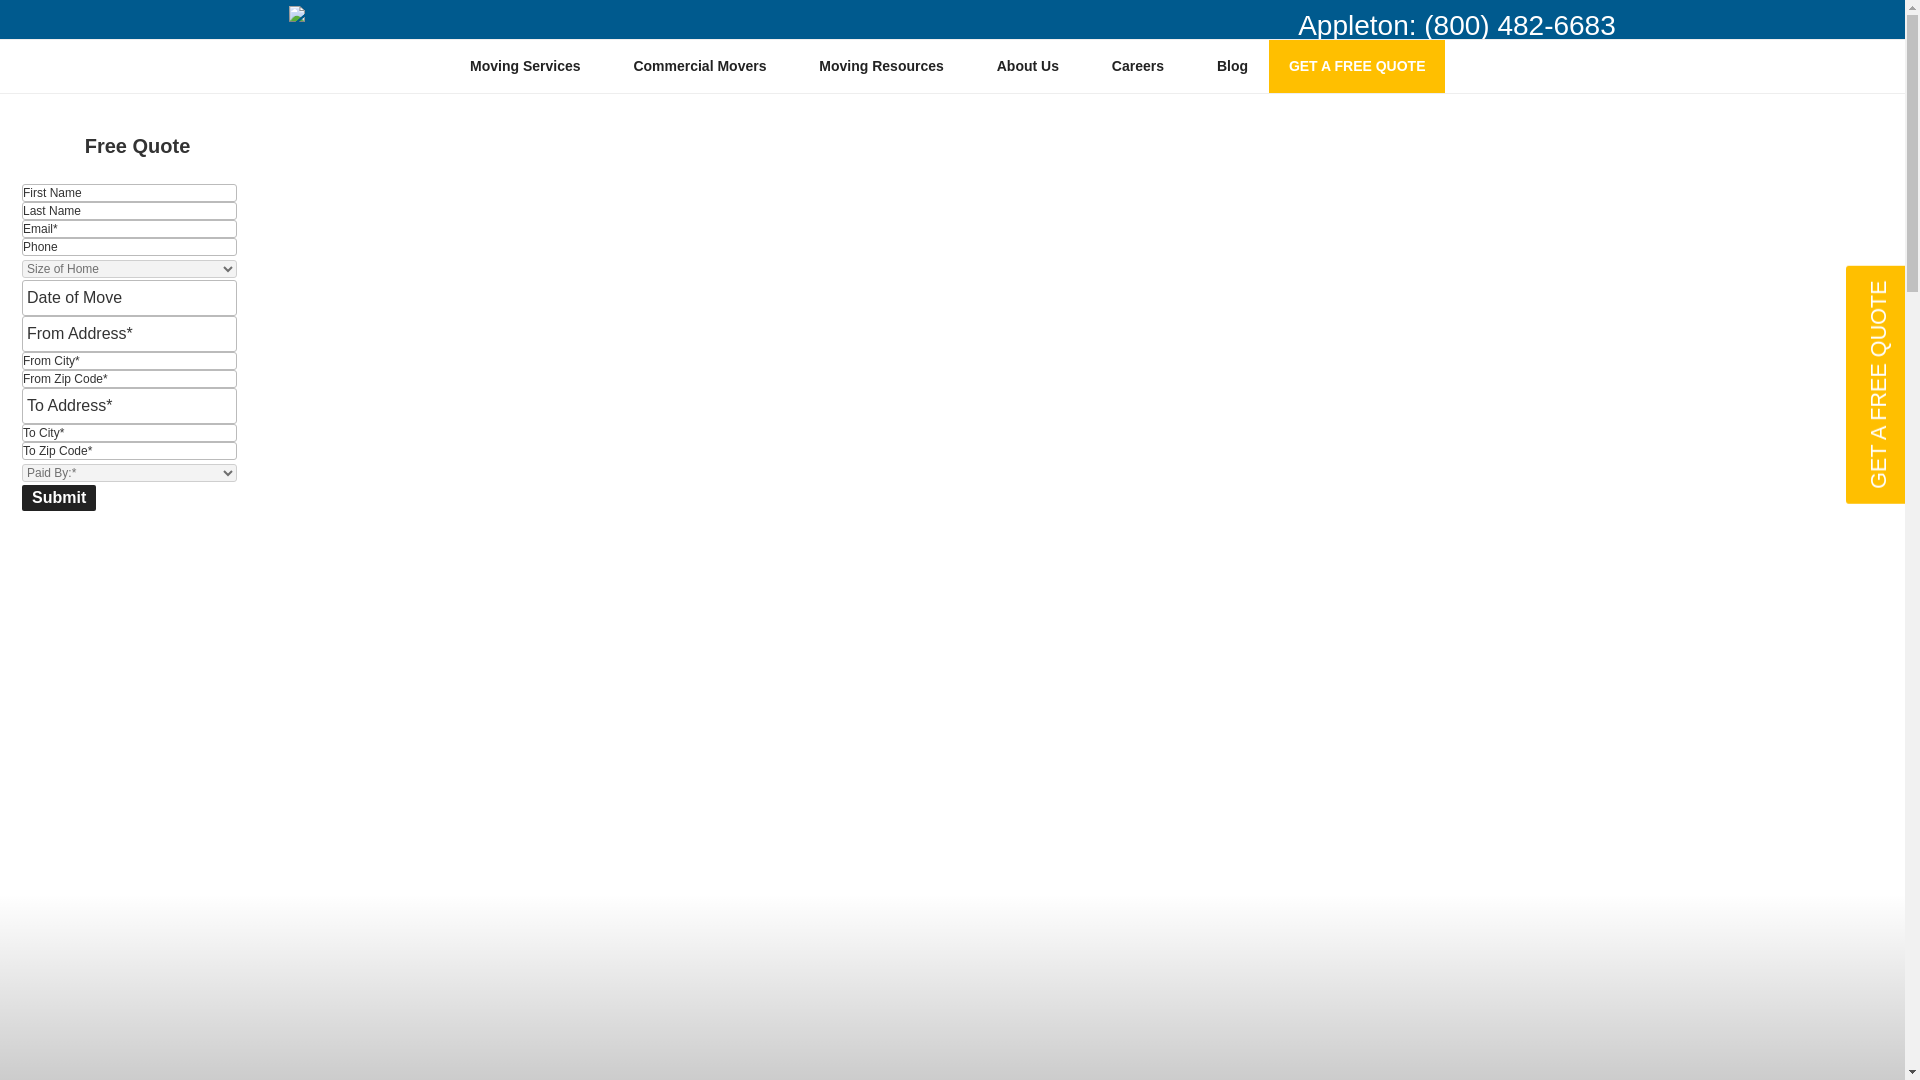  What do you see at coordinates (707, 66) in the screenshot?
I see `Commercial Movers` at bounding box center [707, 66].